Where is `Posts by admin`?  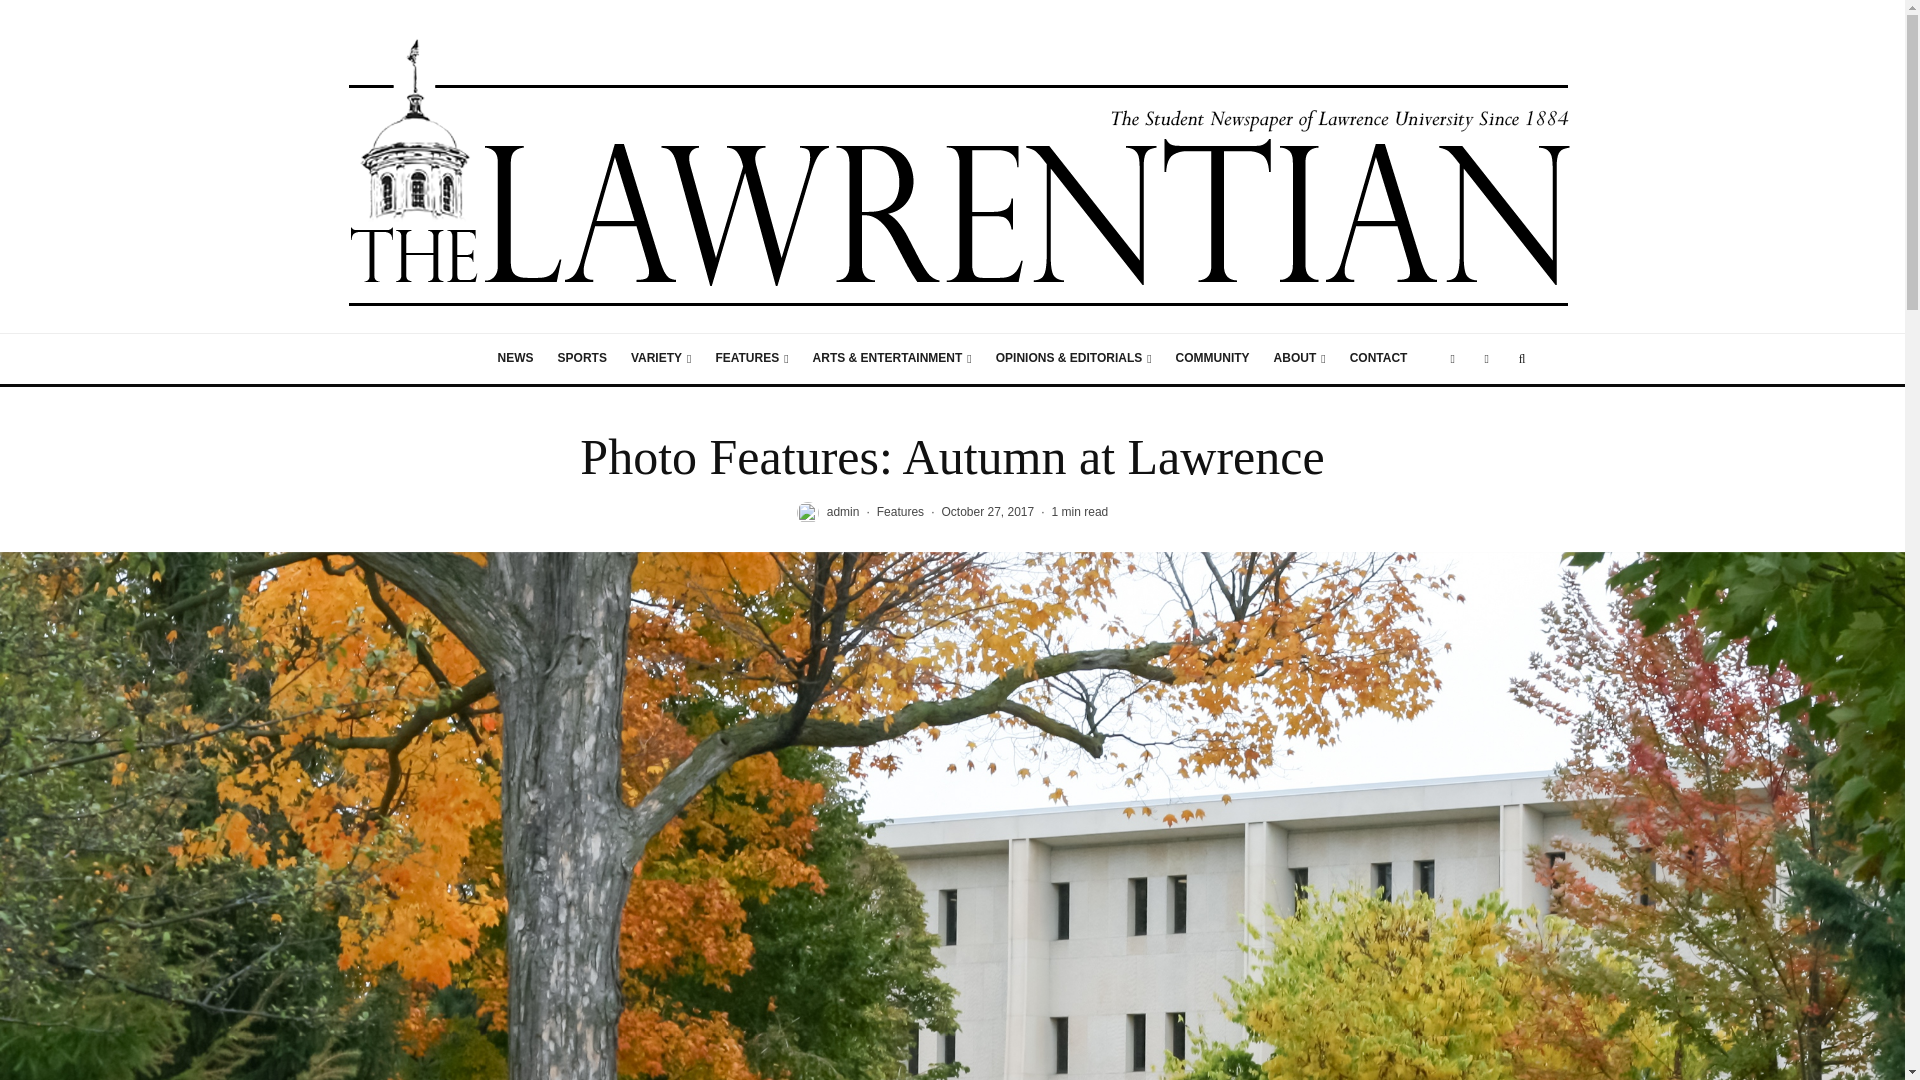 Posts by admin is located at coordinates (844, 512).